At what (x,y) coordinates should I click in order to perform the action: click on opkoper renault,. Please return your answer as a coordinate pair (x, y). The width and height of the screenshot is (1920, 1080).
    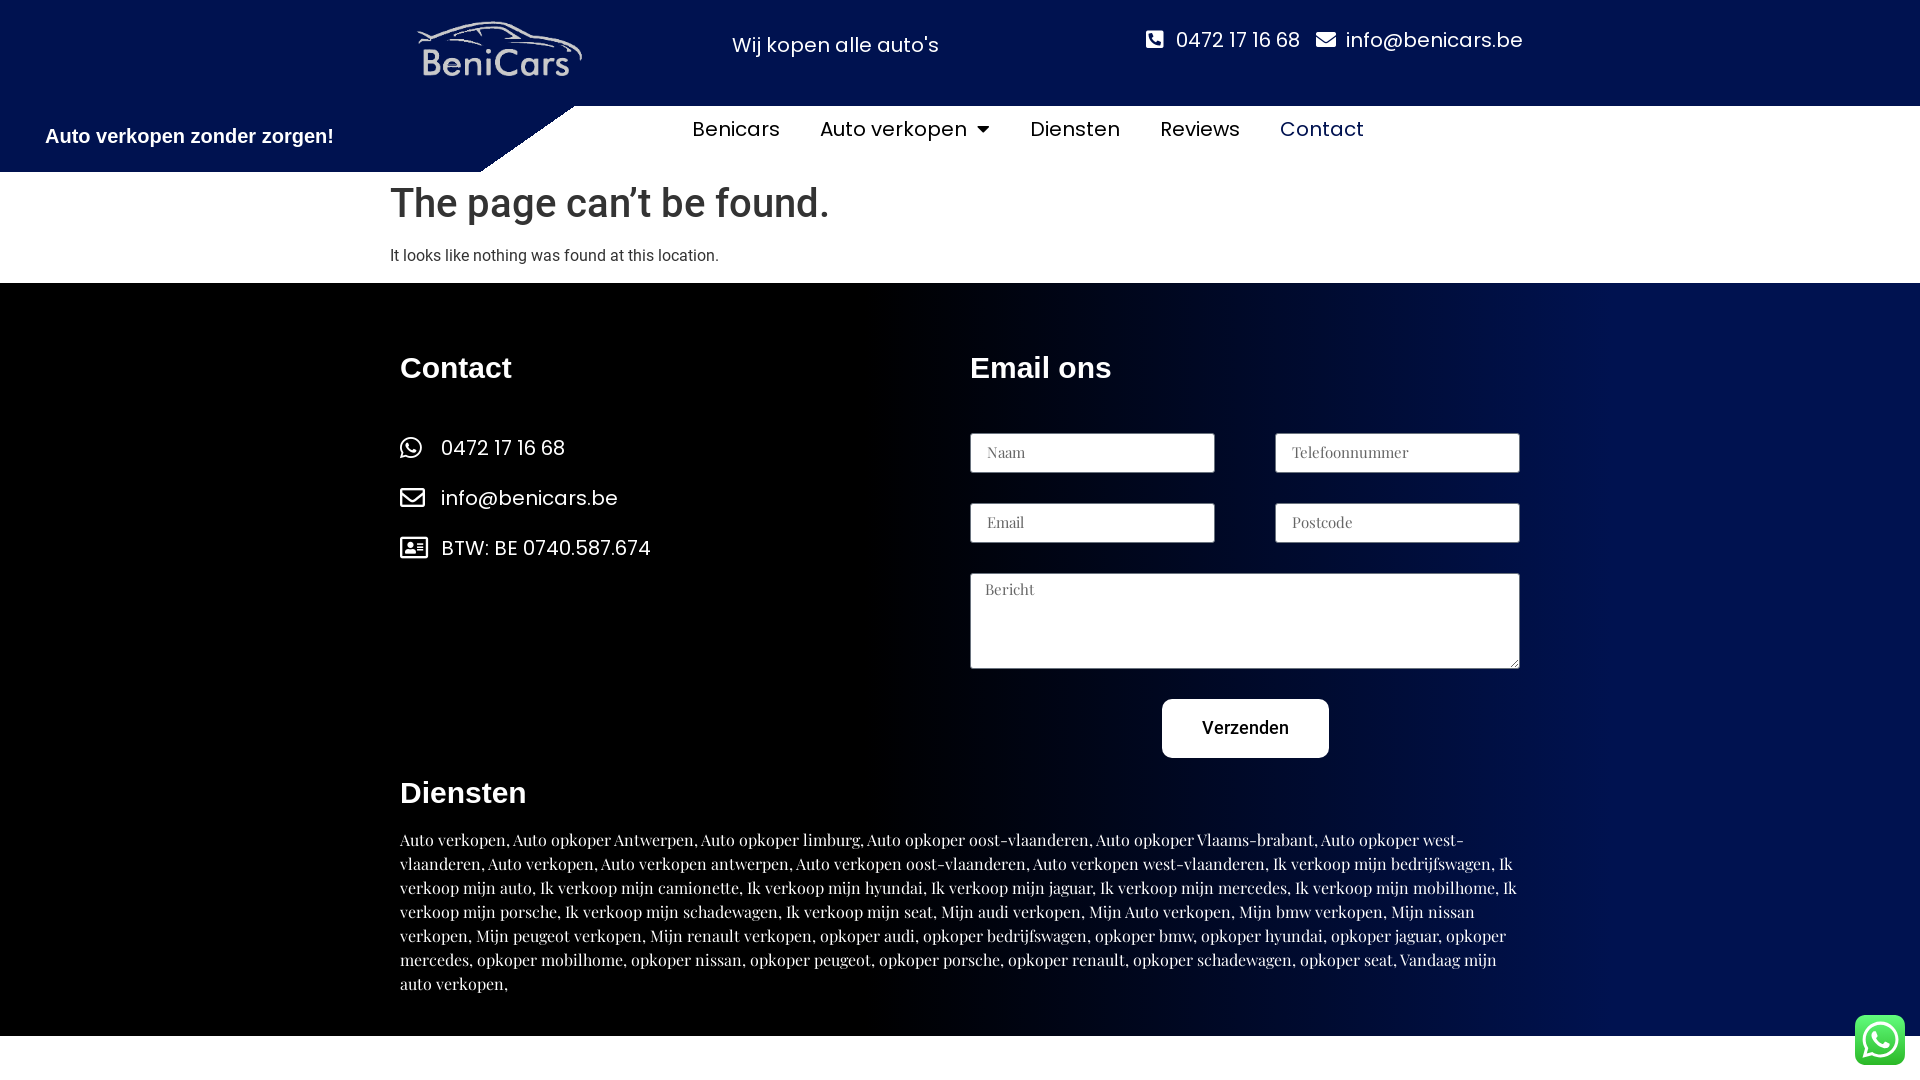
    Looking at the image, I should click on (1068, 960).